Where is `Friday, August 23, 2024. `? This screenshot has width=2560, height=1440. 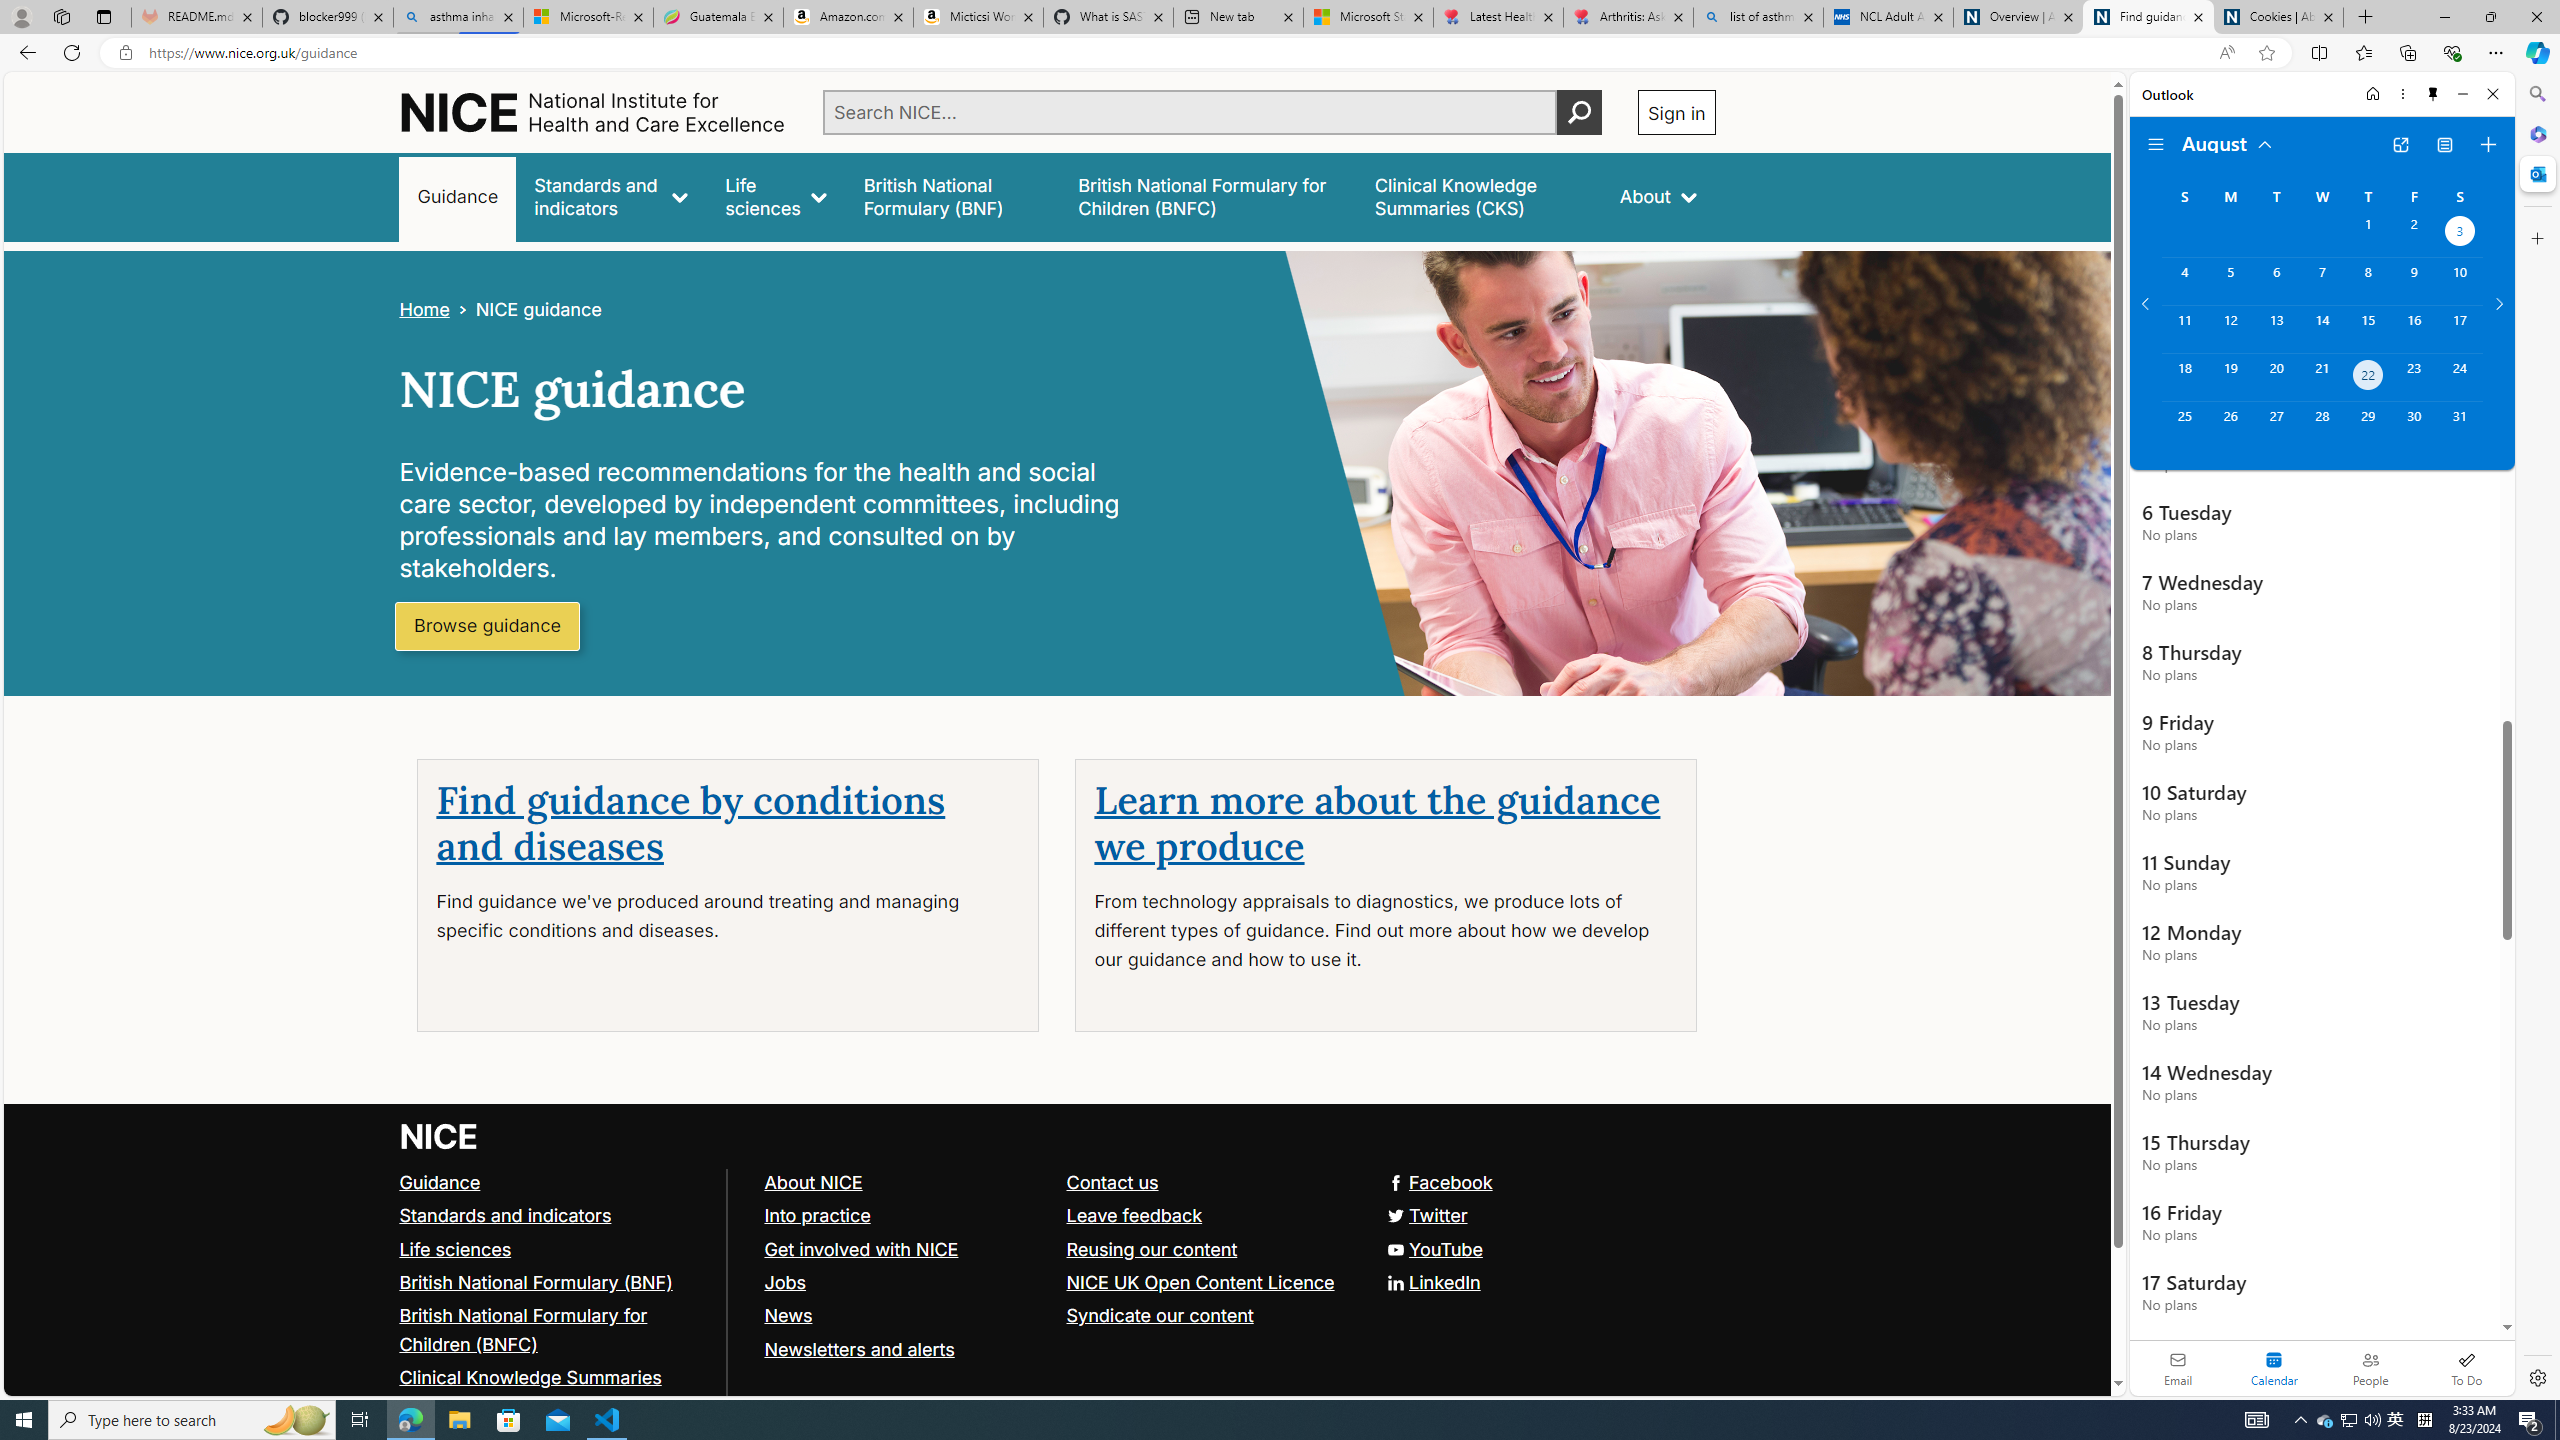 Friday, August 23, 2024.  is located at coordinates (2414, 377).